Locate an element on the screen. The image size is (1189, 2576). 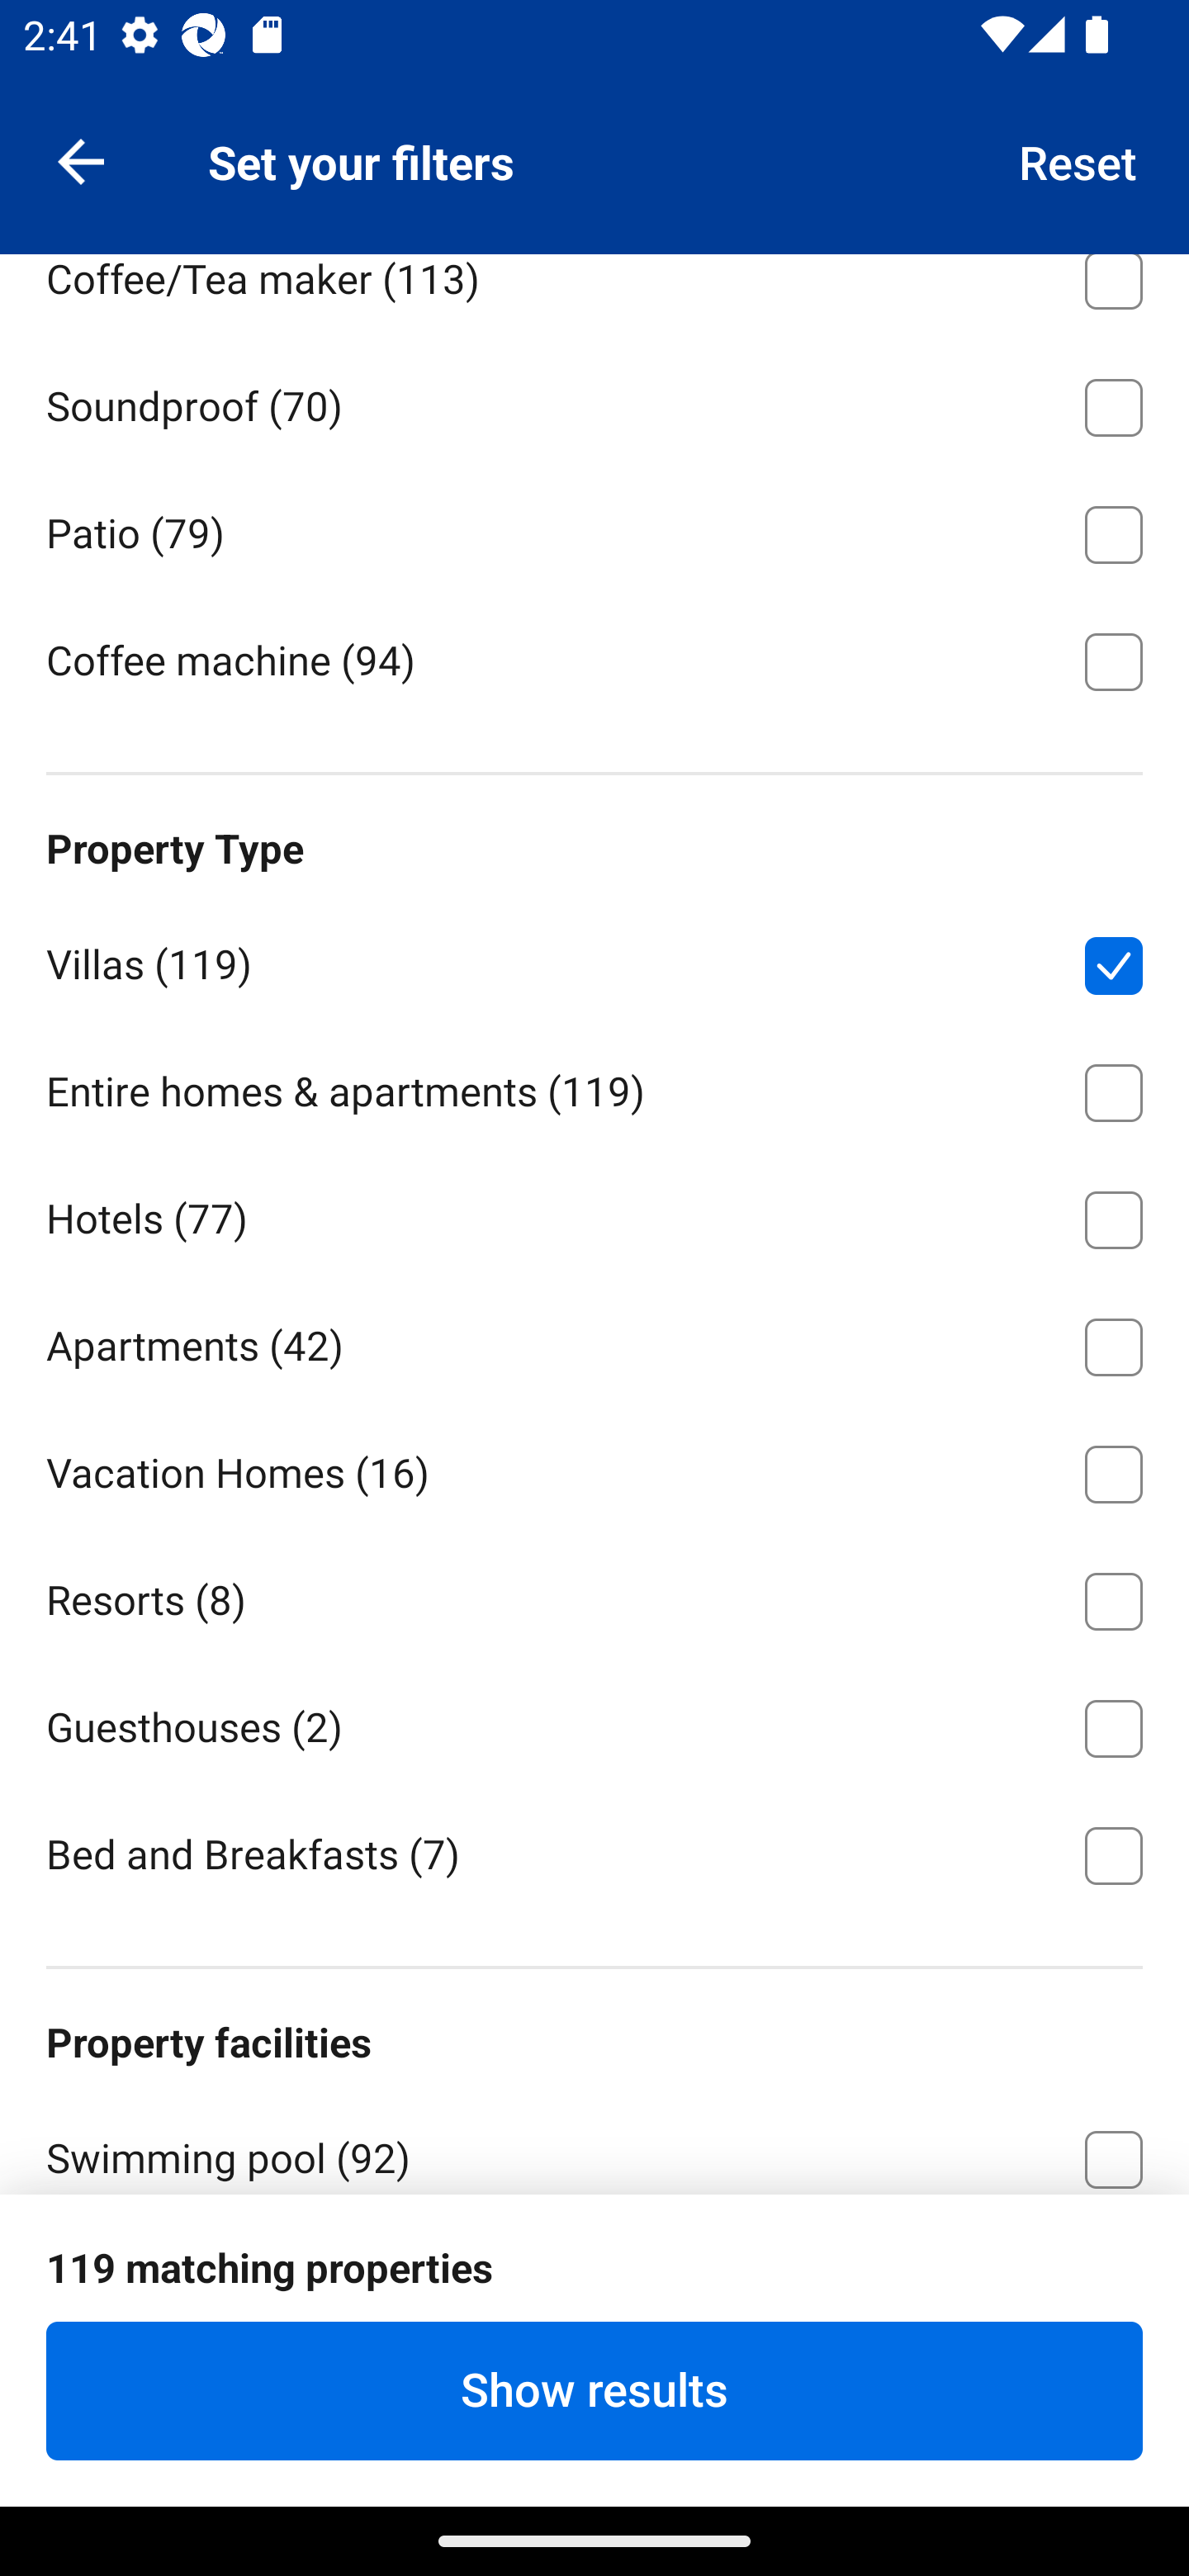
Coffee machine ⁦(94) is located at coordinates (594, 659).